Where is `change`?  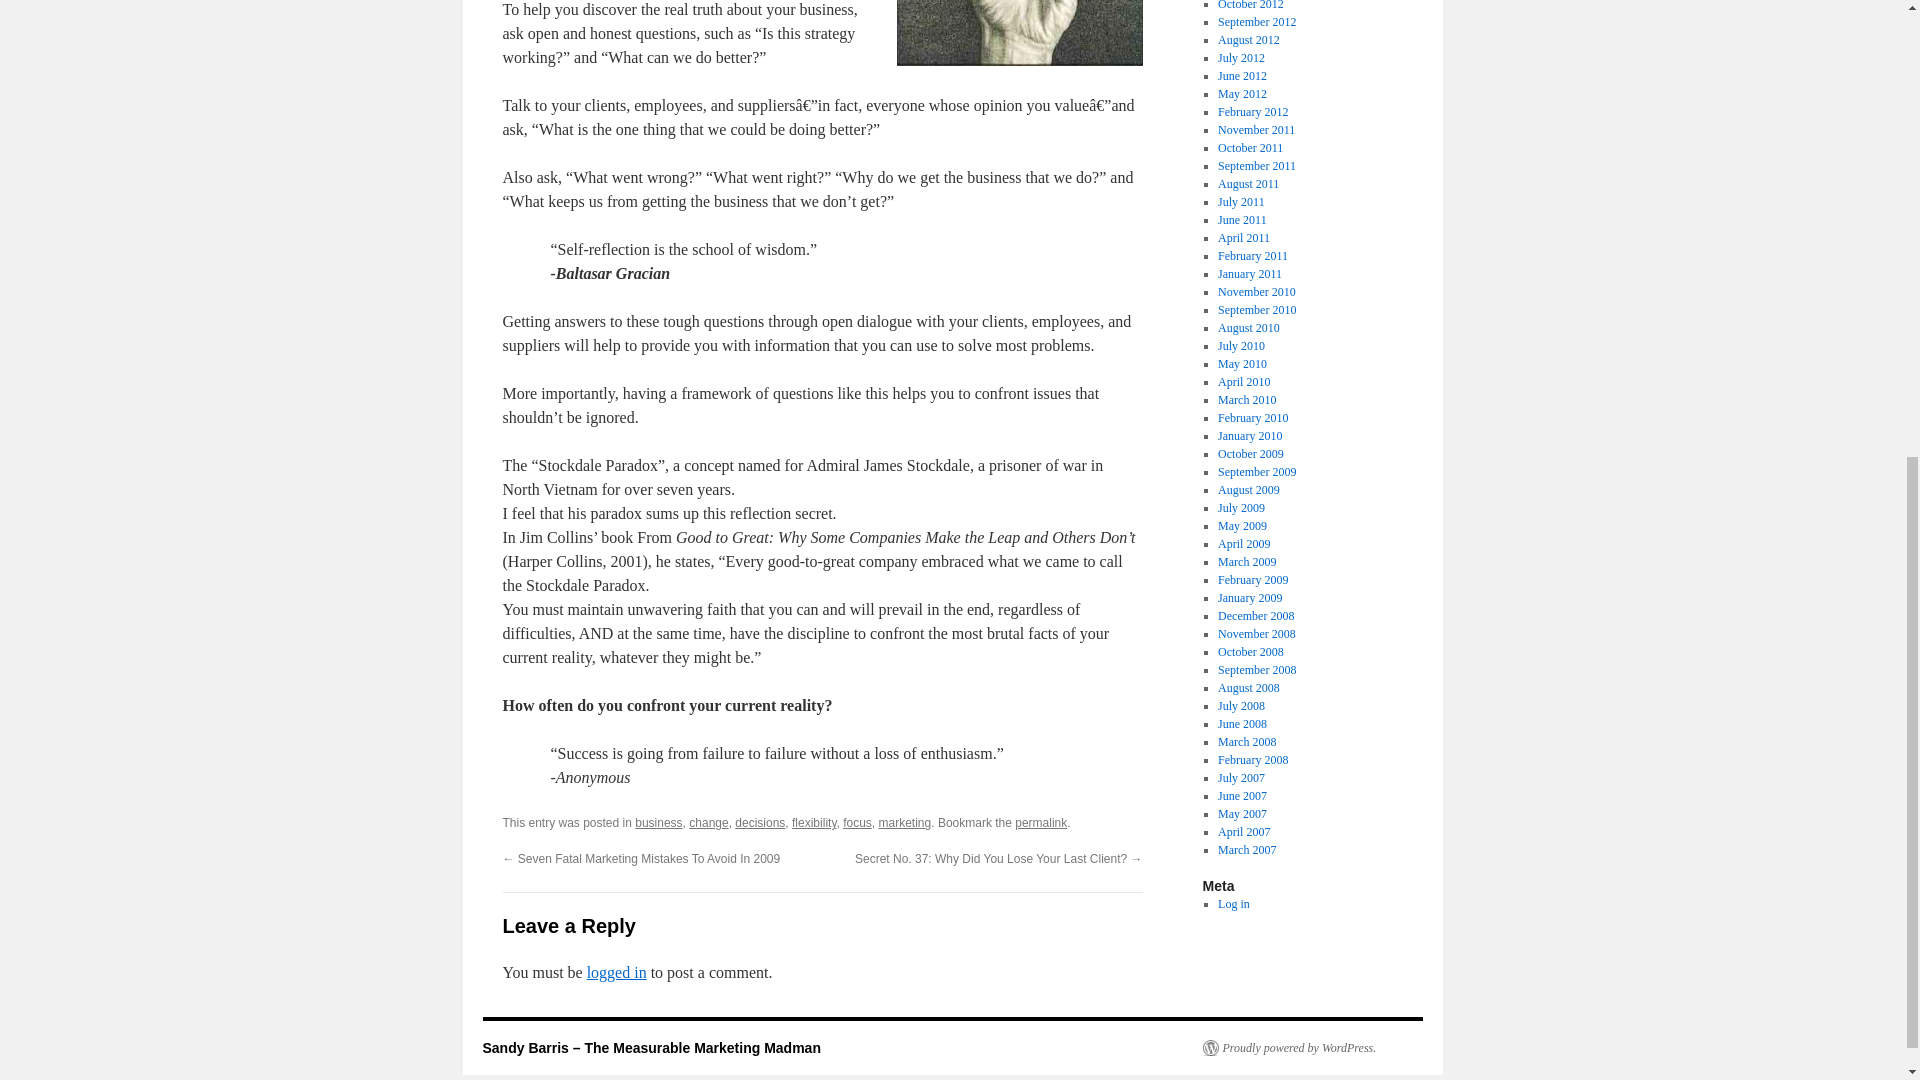 change is located at coordinates (708, 823).